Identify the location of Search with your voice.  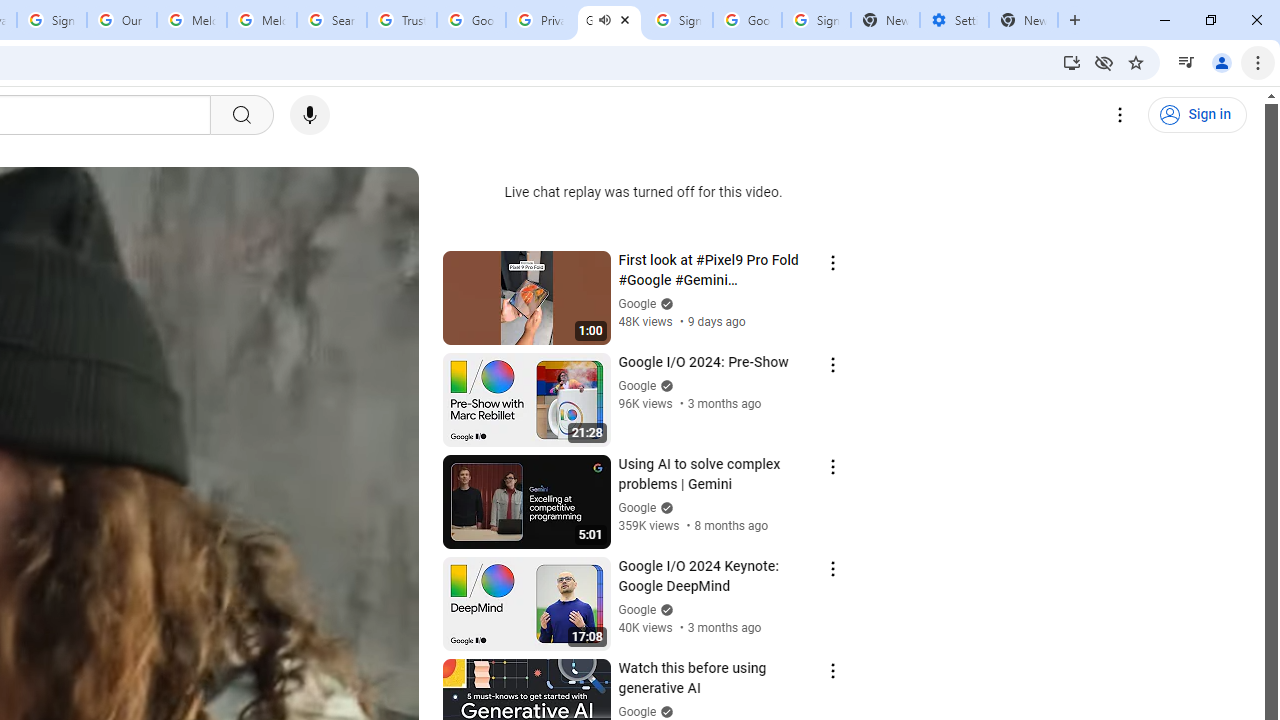
(310, 115).